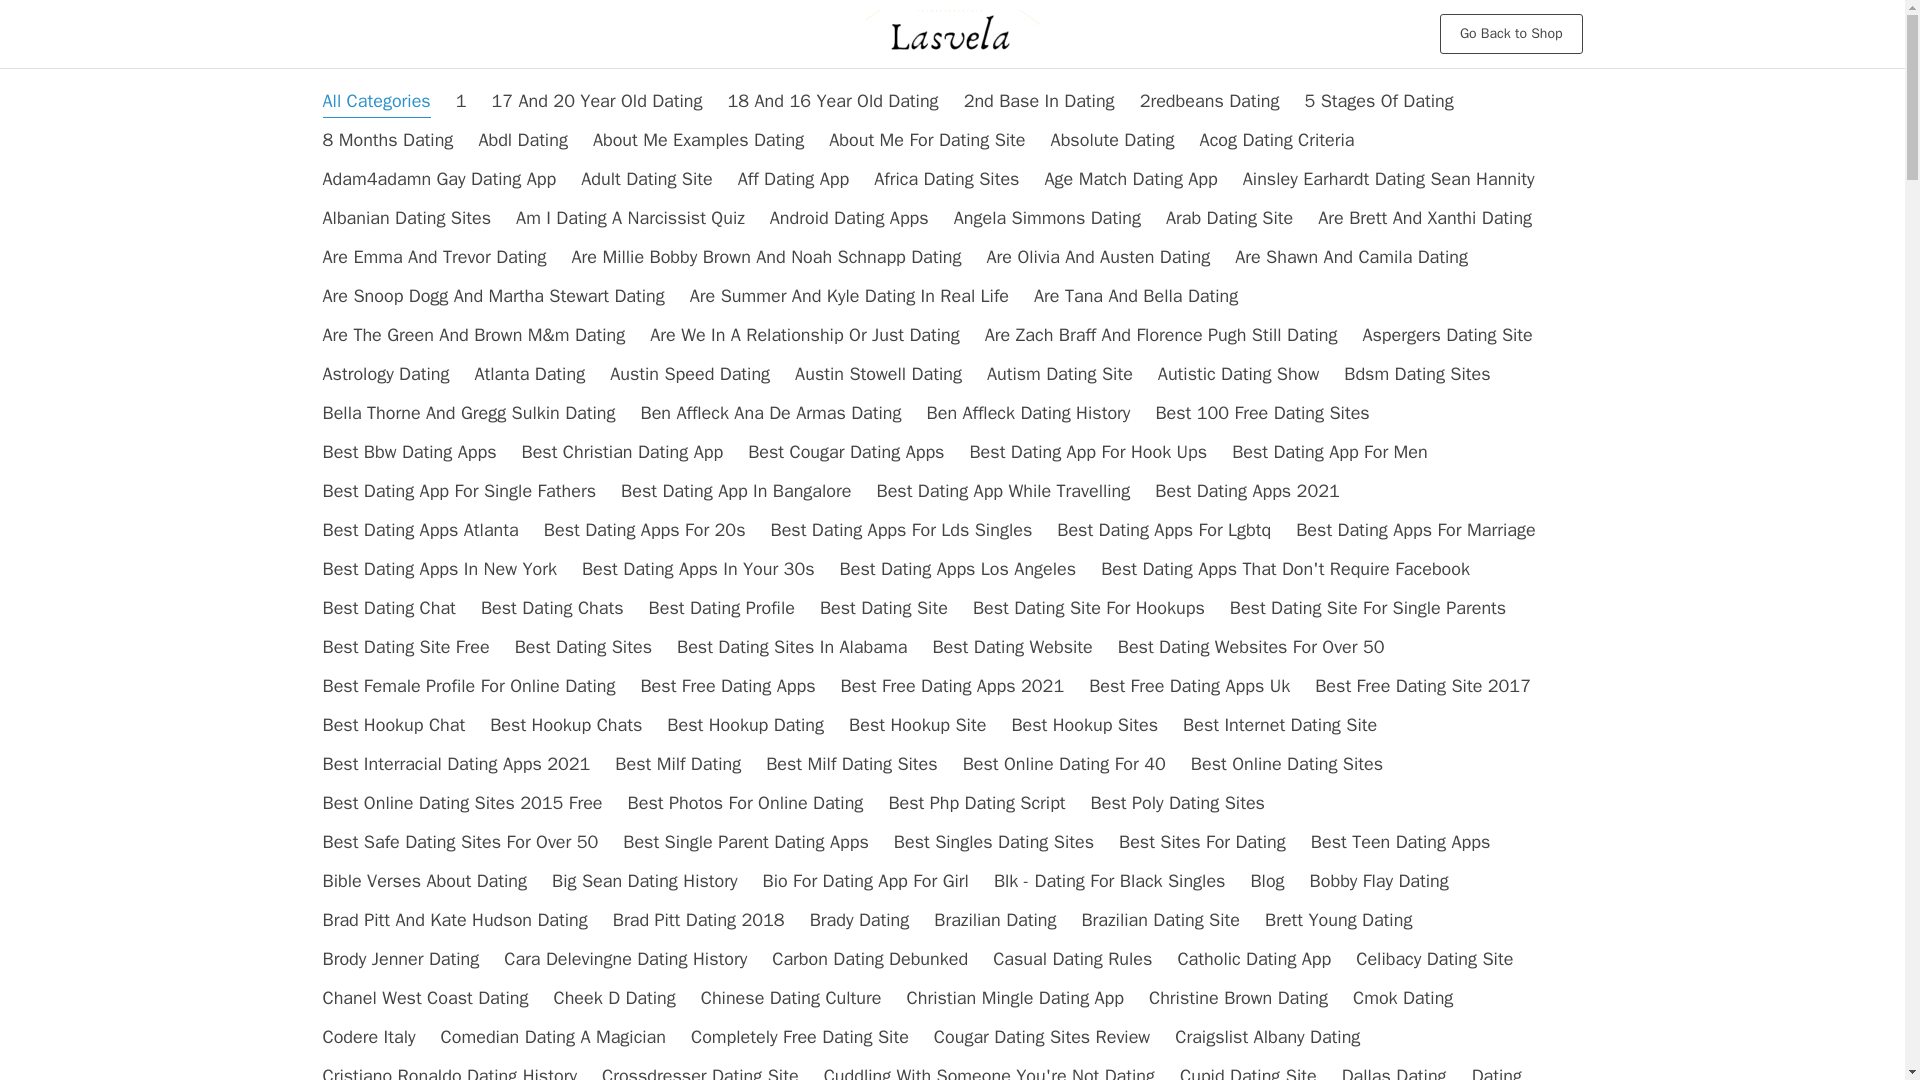 The image size is (1920, 1080). I want to click on Aspergers Dating Site, so click(1446, 334).